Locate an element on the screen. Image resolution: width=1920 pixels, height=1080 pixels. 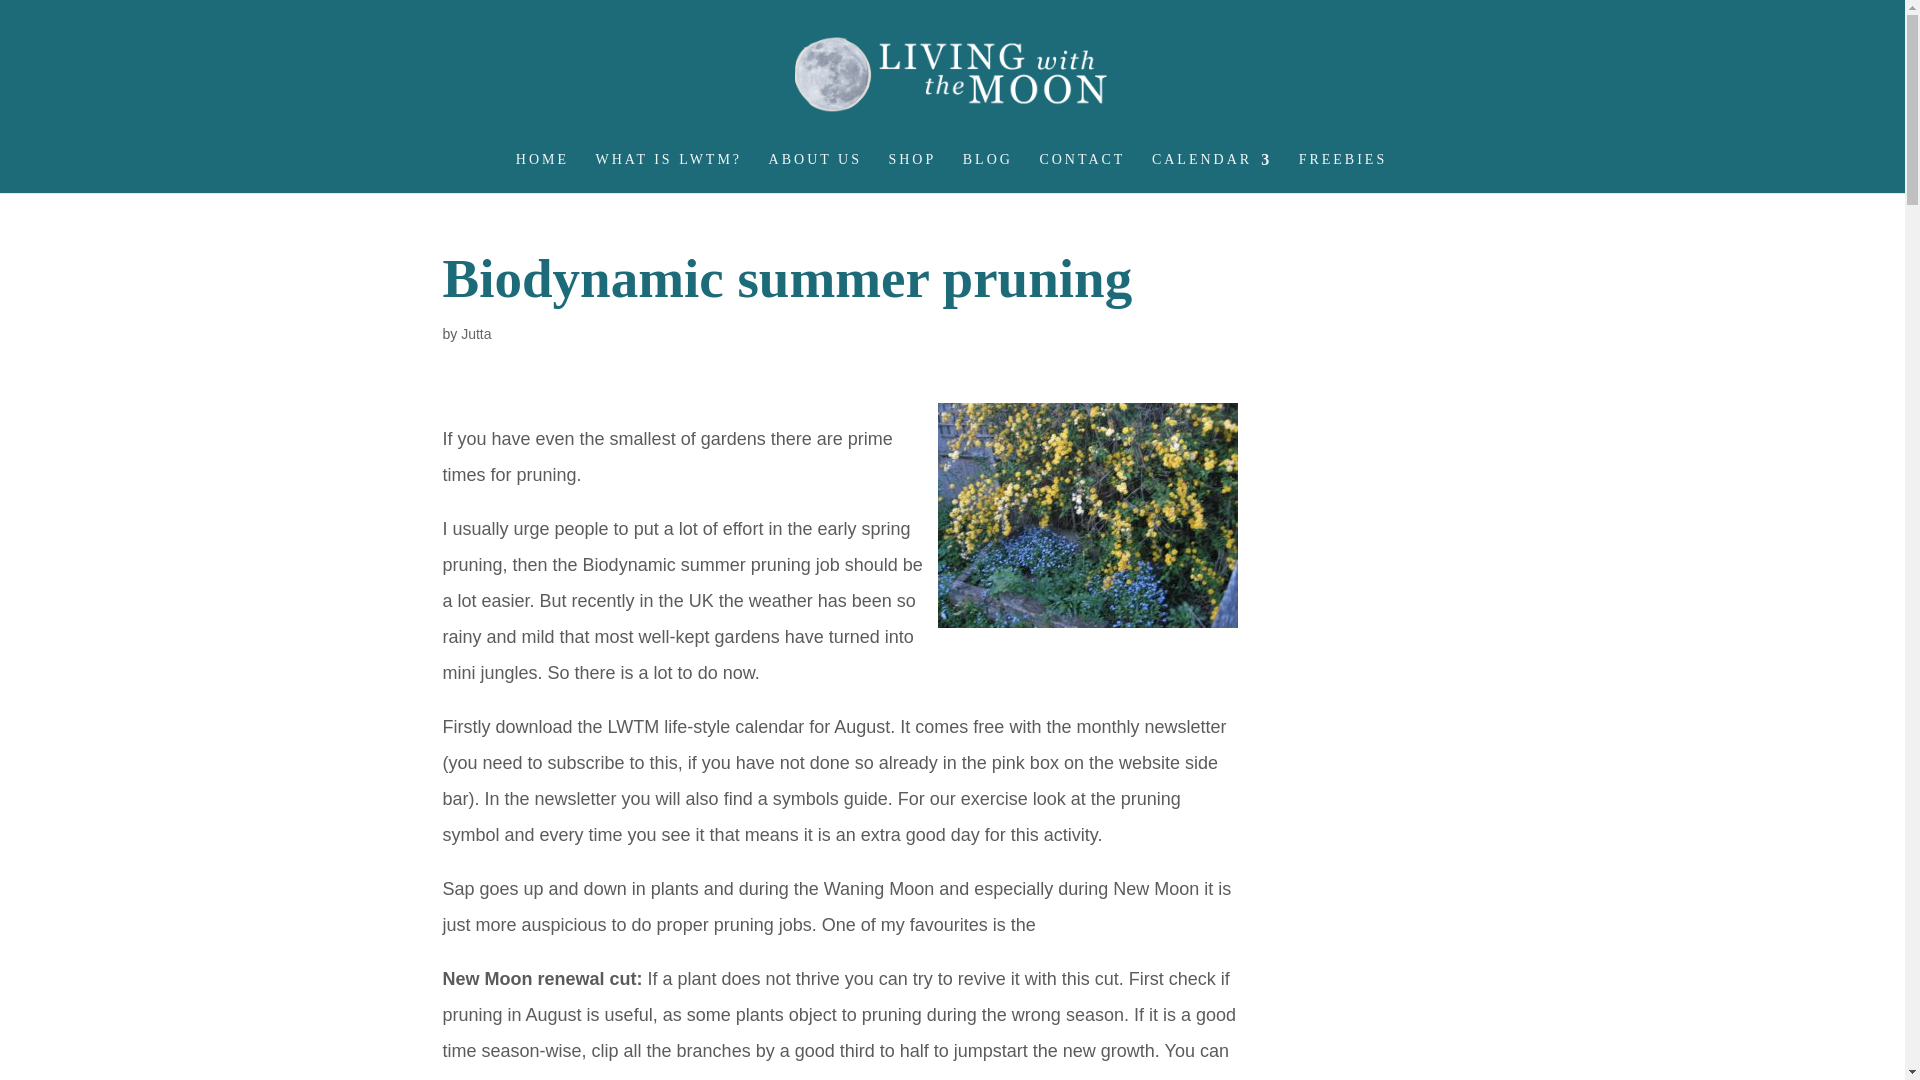
SHOP is located at coordinates (912, 173).